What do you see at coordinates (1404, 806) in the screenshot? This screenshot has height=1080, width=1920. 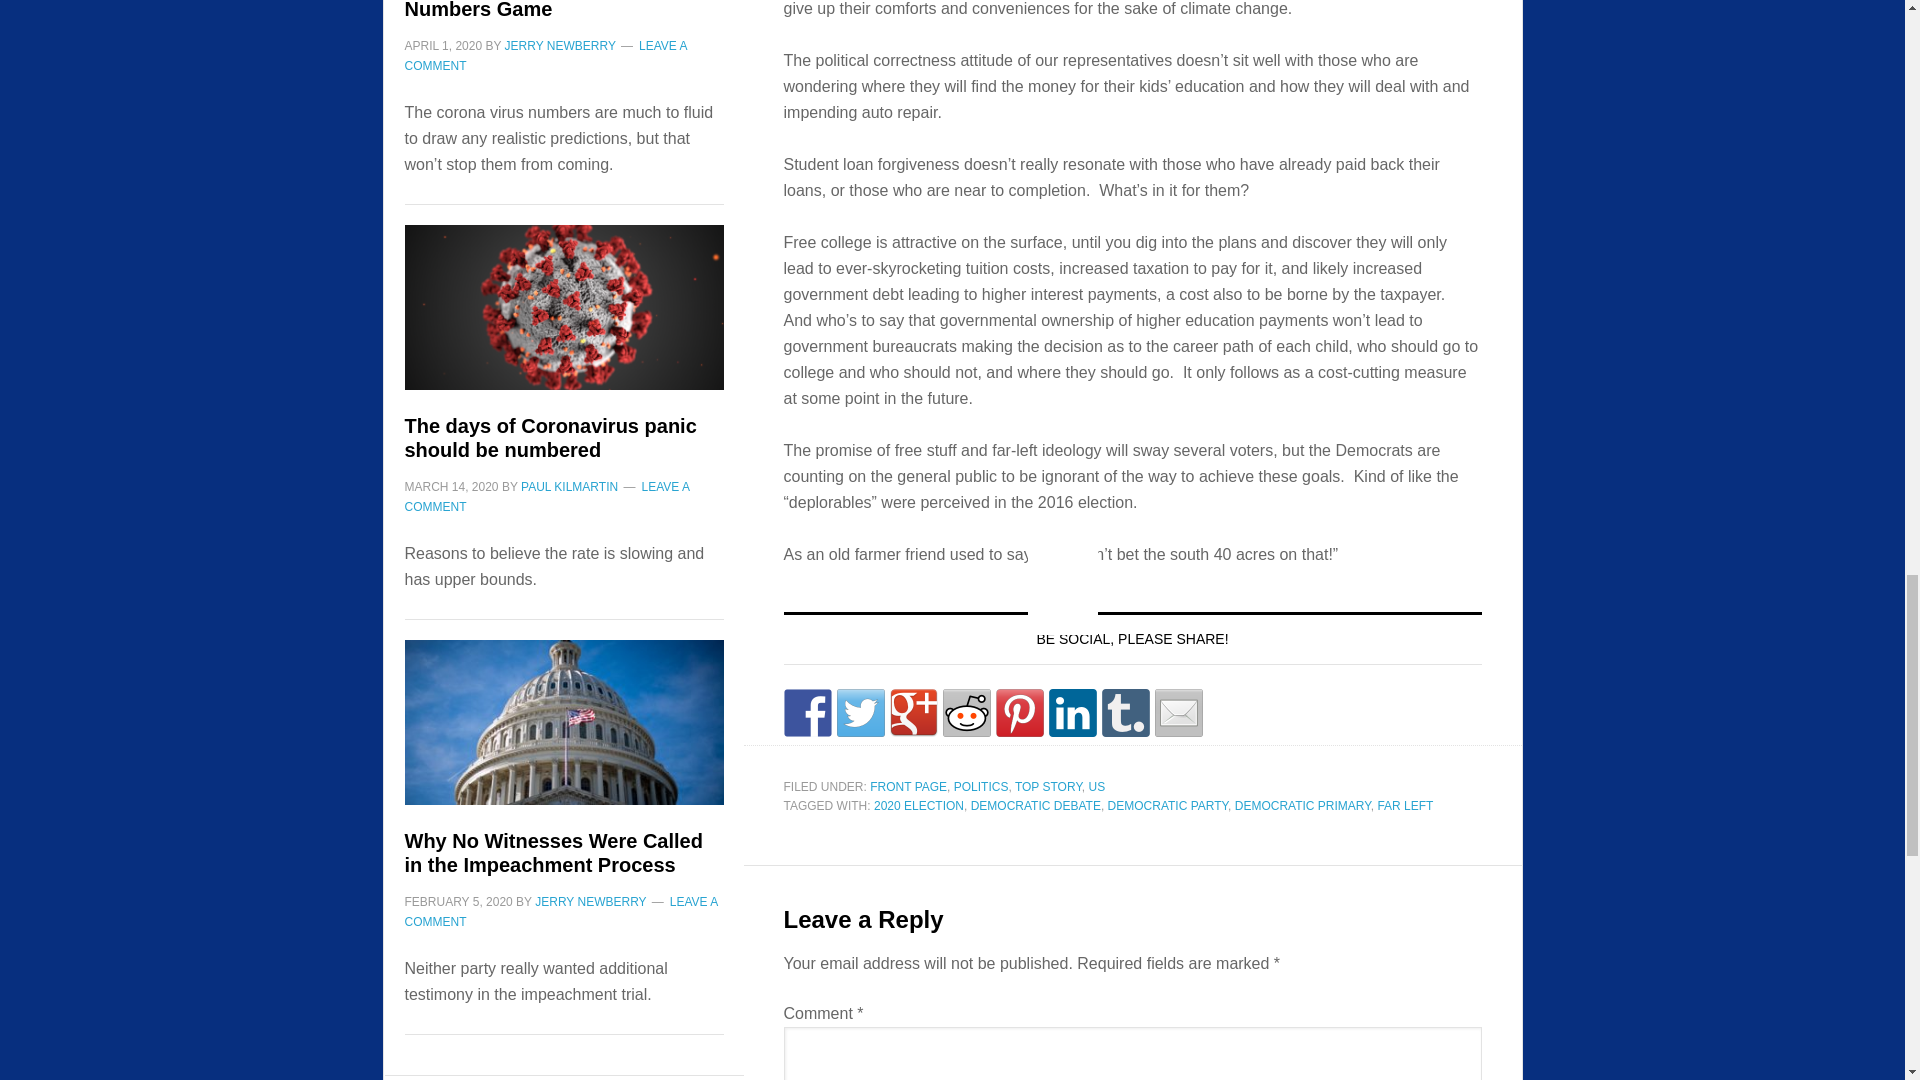 I see `FAR LEFT` at bounding box center [1404, 806].